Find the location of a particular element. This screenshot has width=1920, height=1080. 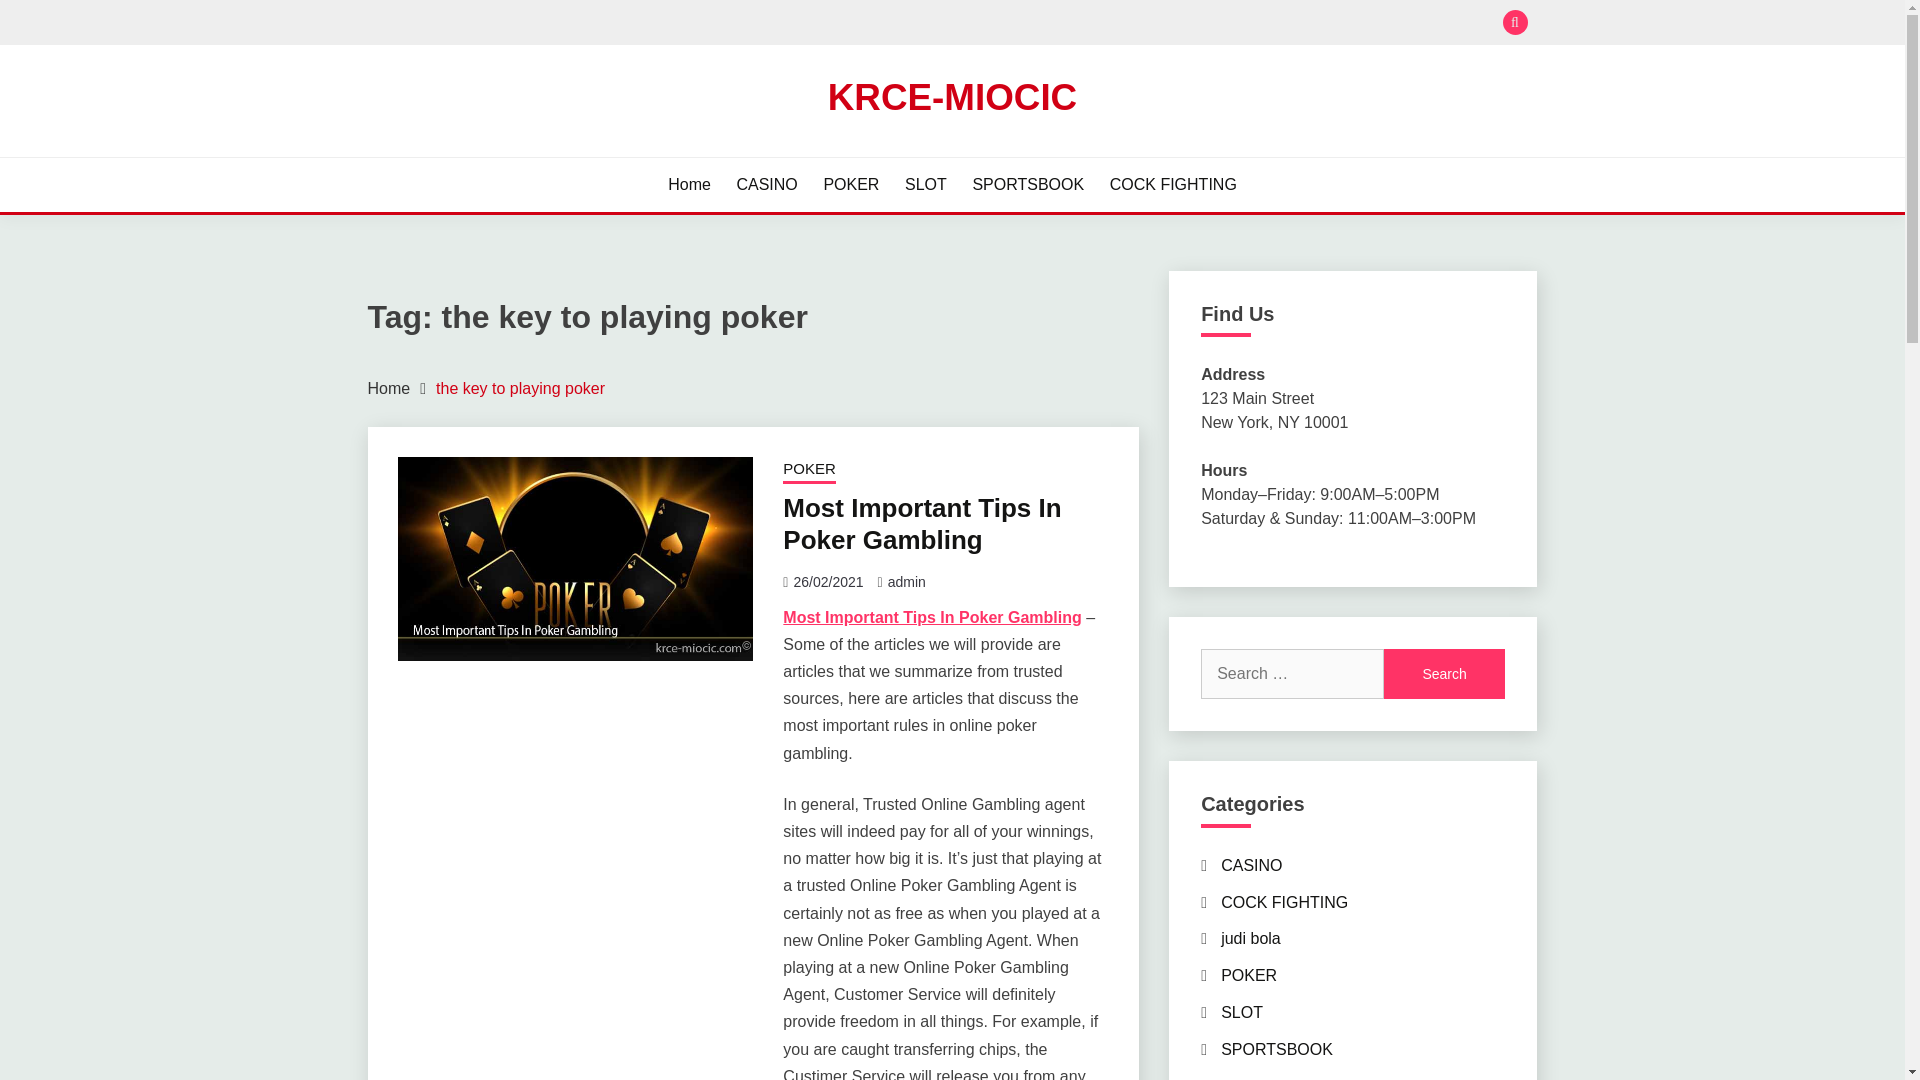

COCK FIGHTING is located at coordinates (1284, 902).